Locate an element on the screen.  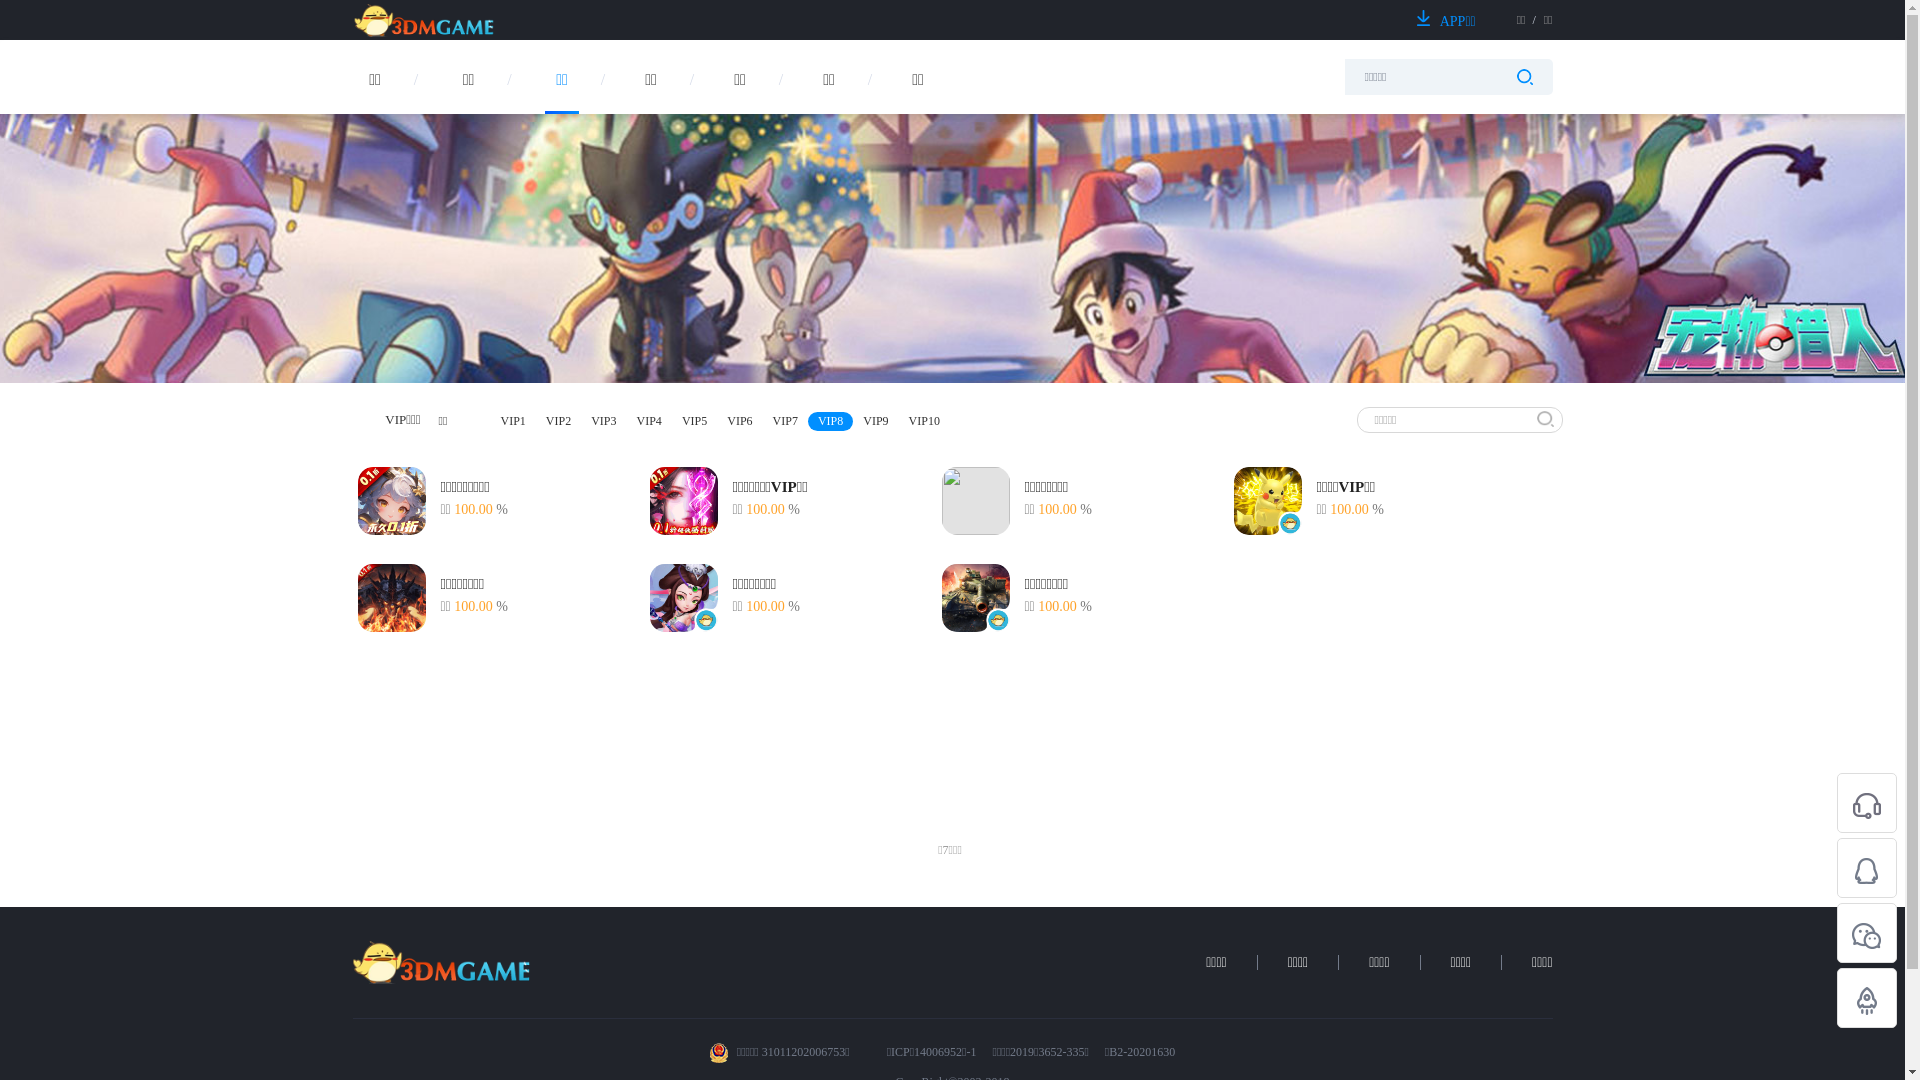
VIP6 is located at coordinates (740, 422).